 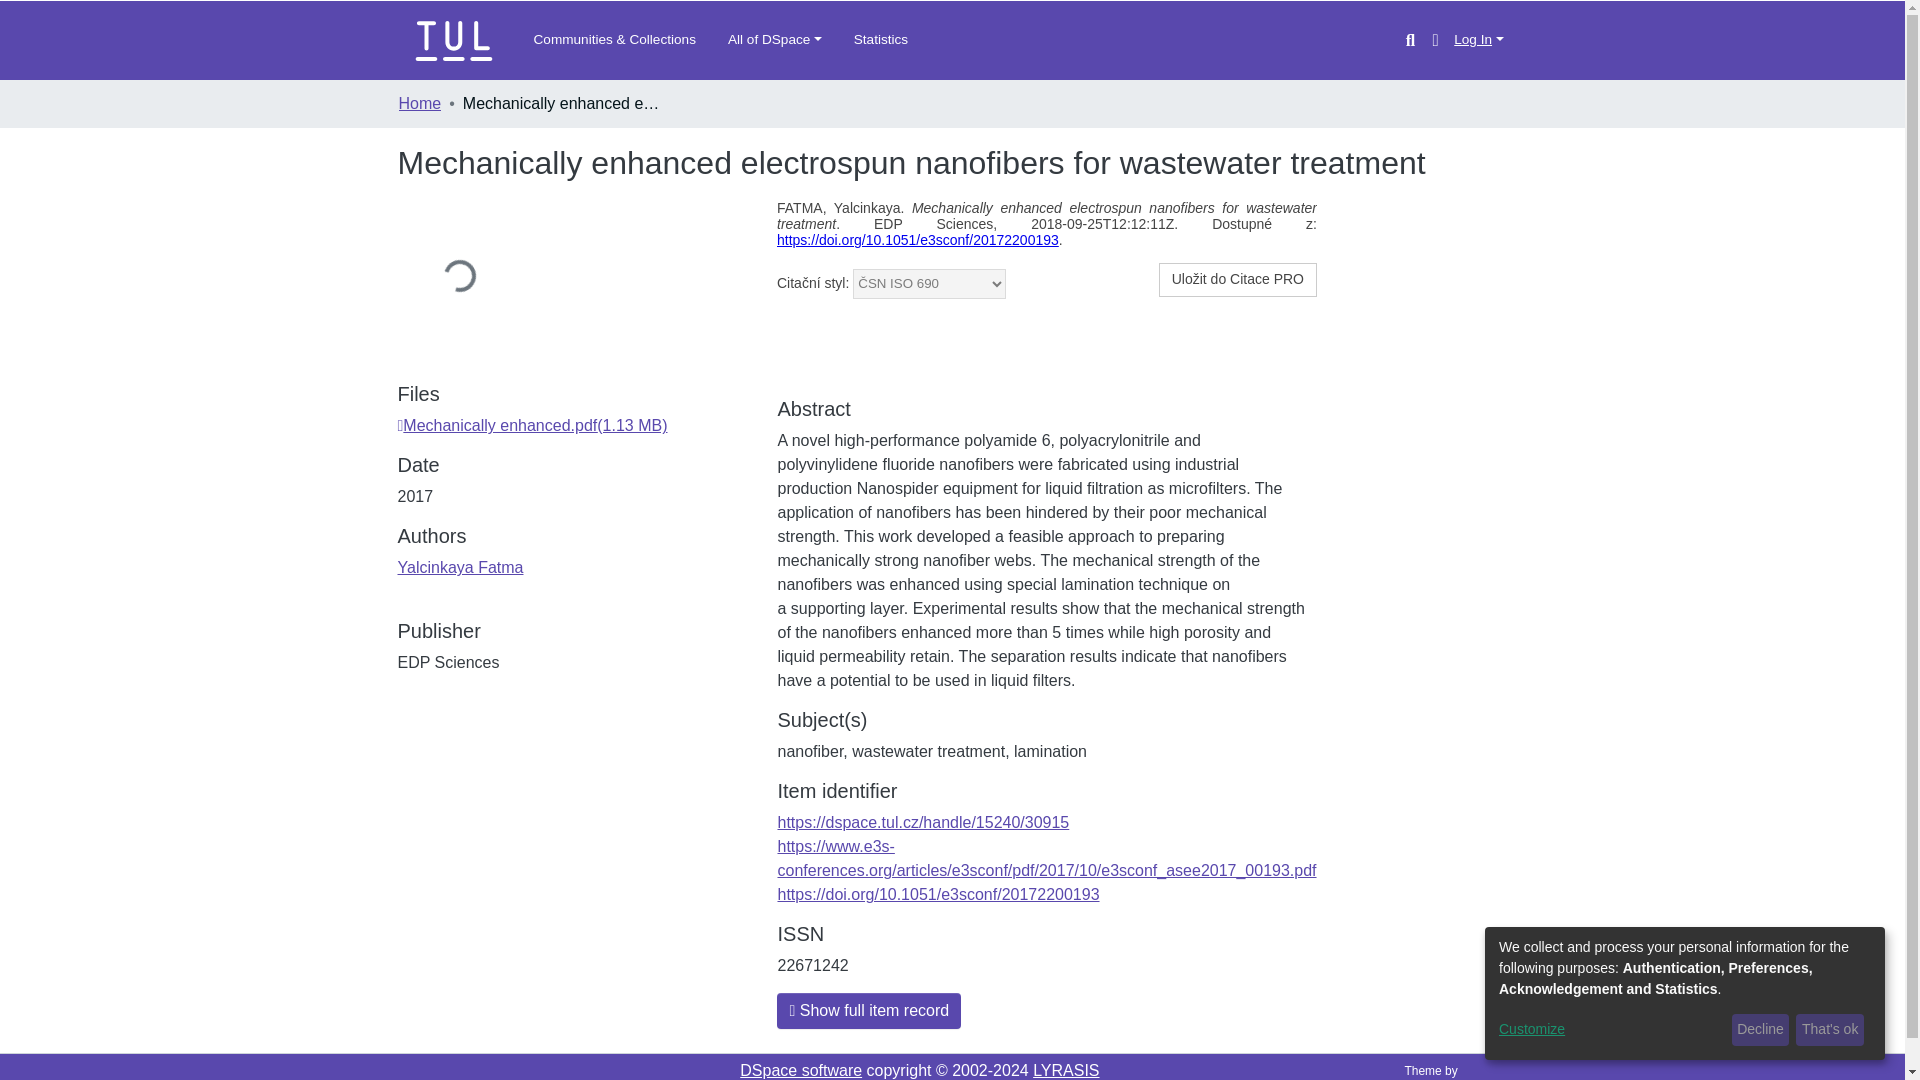 What do you see at coordinates (1478, 40) in the screenshot?
I see `Log In` at bounding box center [1478, 40].